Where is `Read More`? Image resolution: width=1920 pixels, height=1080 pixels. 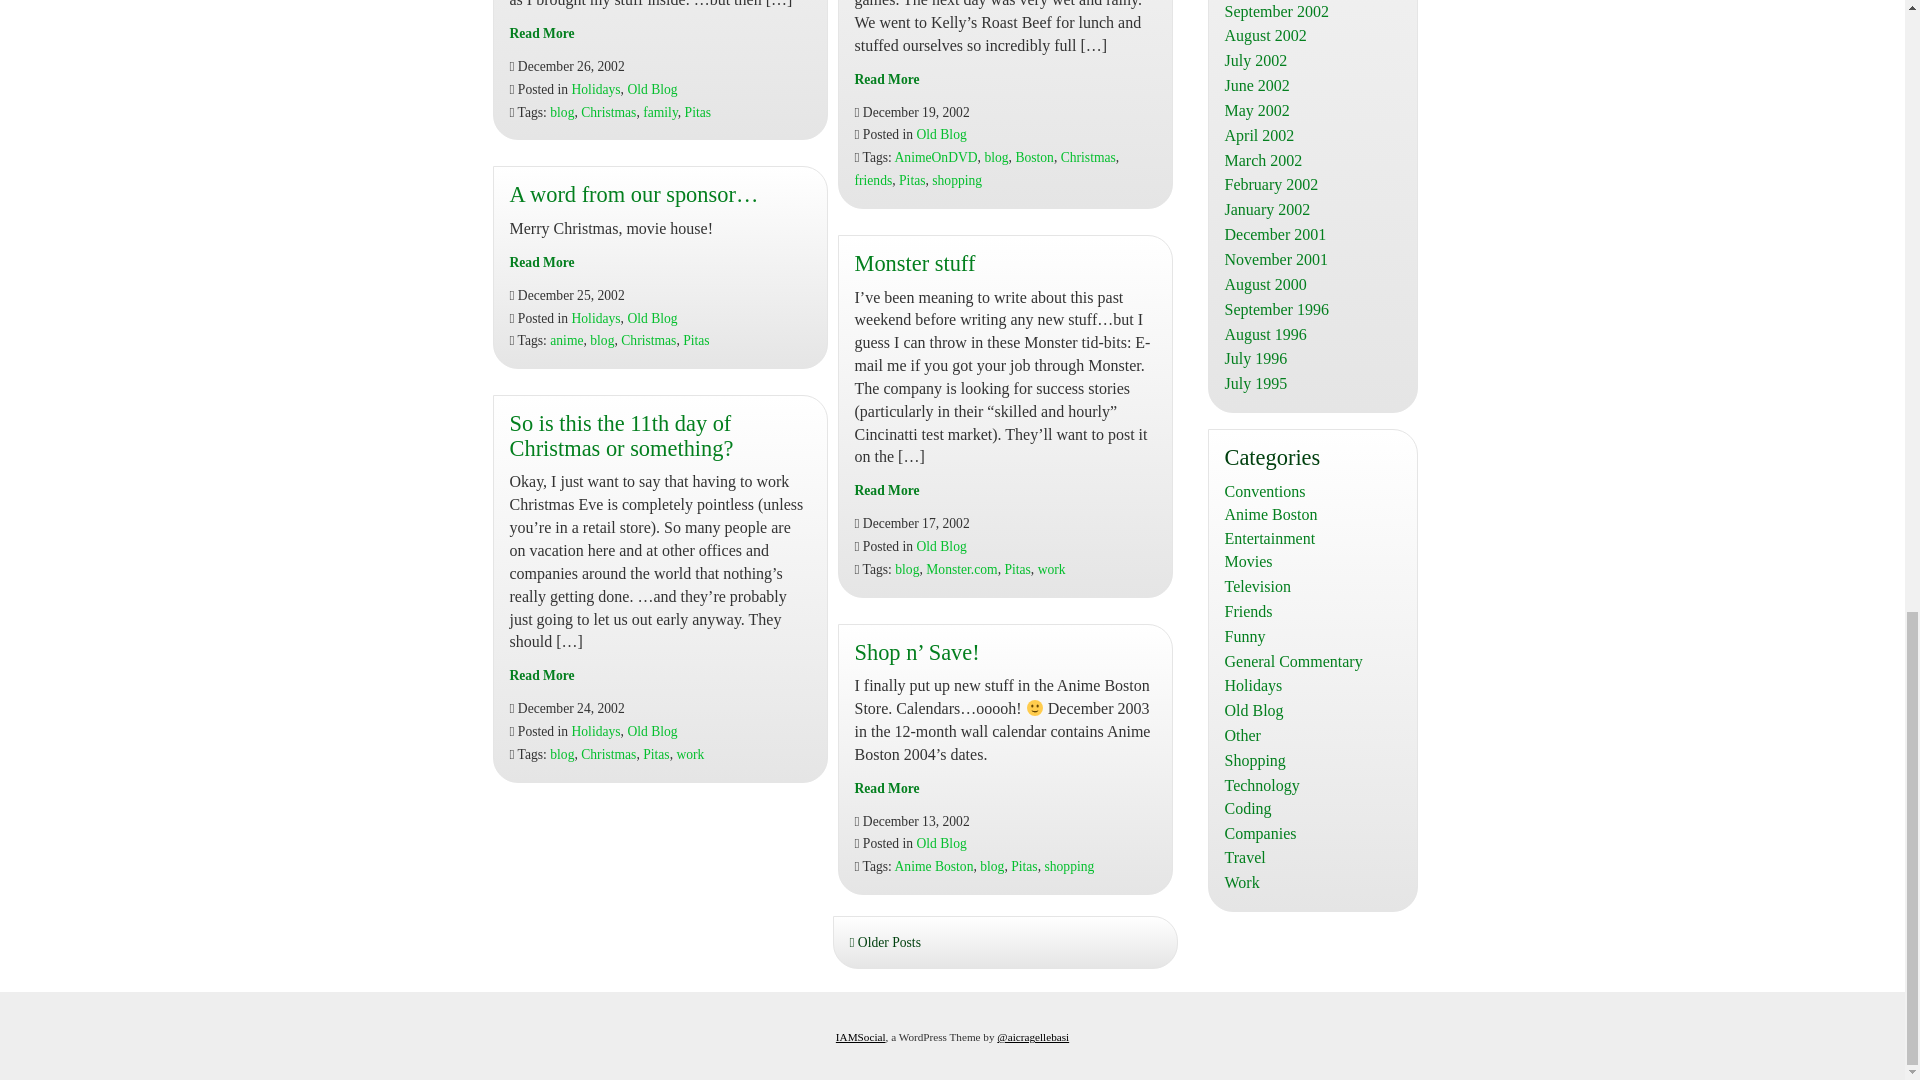
Read More is located at coordinates (542, 33).